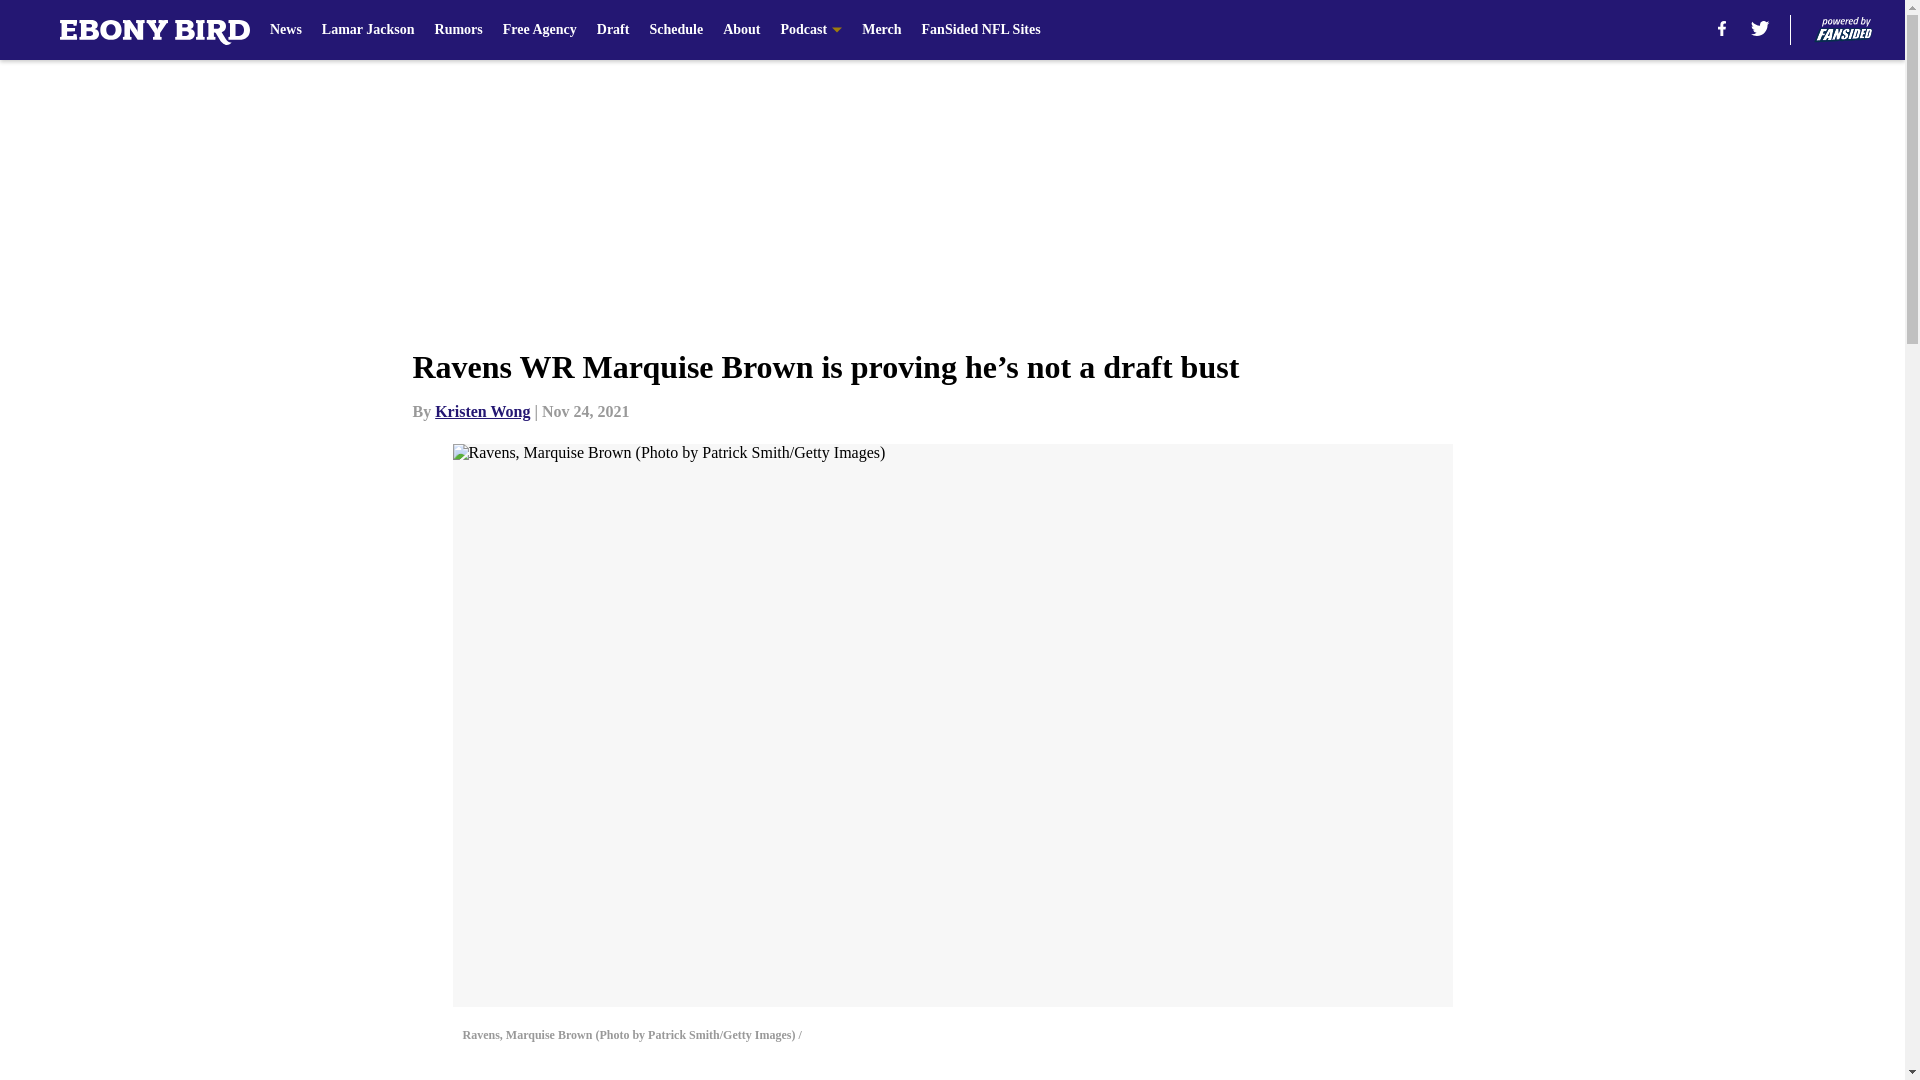 The width and height of the screenshot is (1920, 1080). What do you see at coordinates (482, 411) in the screenshot?
I see `Kristen Wong` at bounding box center [482, 411].